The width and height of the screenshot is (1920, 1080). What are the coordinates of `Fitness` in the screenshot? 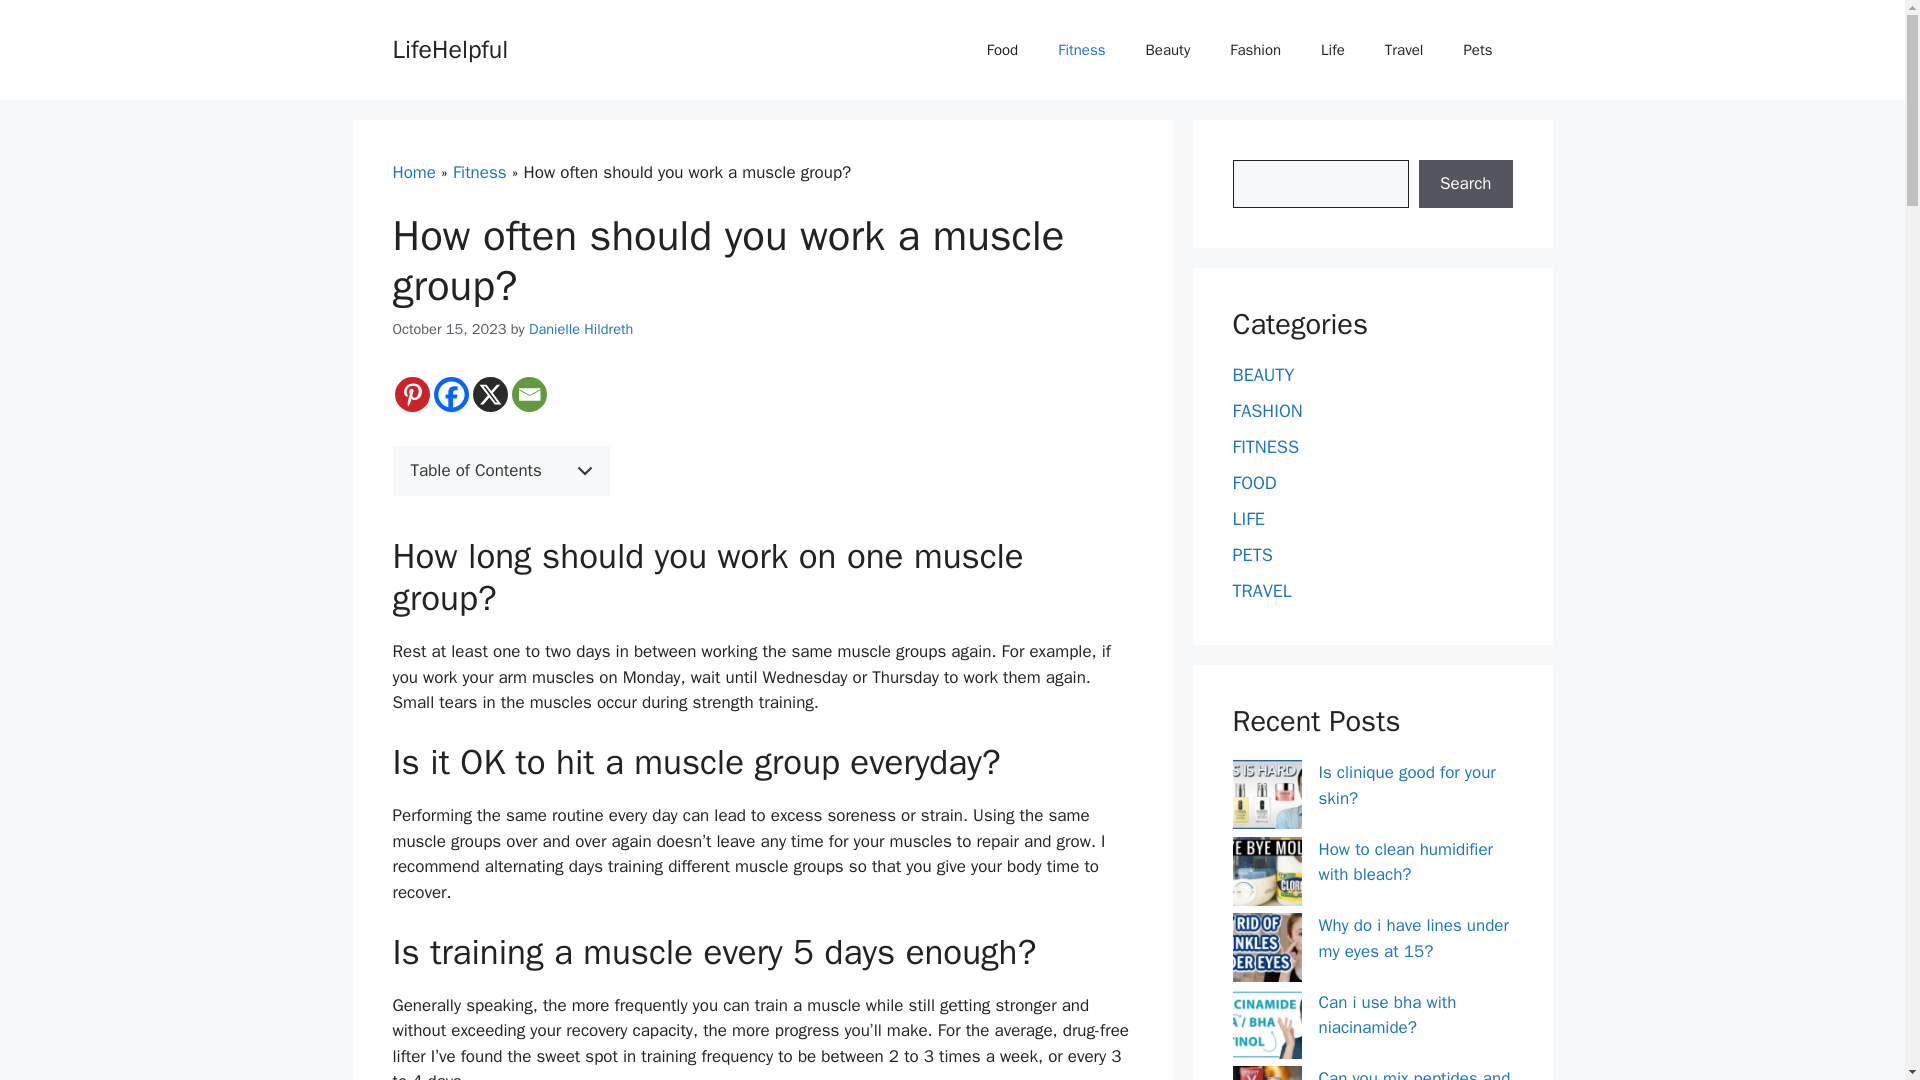 It's located at (1082, 50).